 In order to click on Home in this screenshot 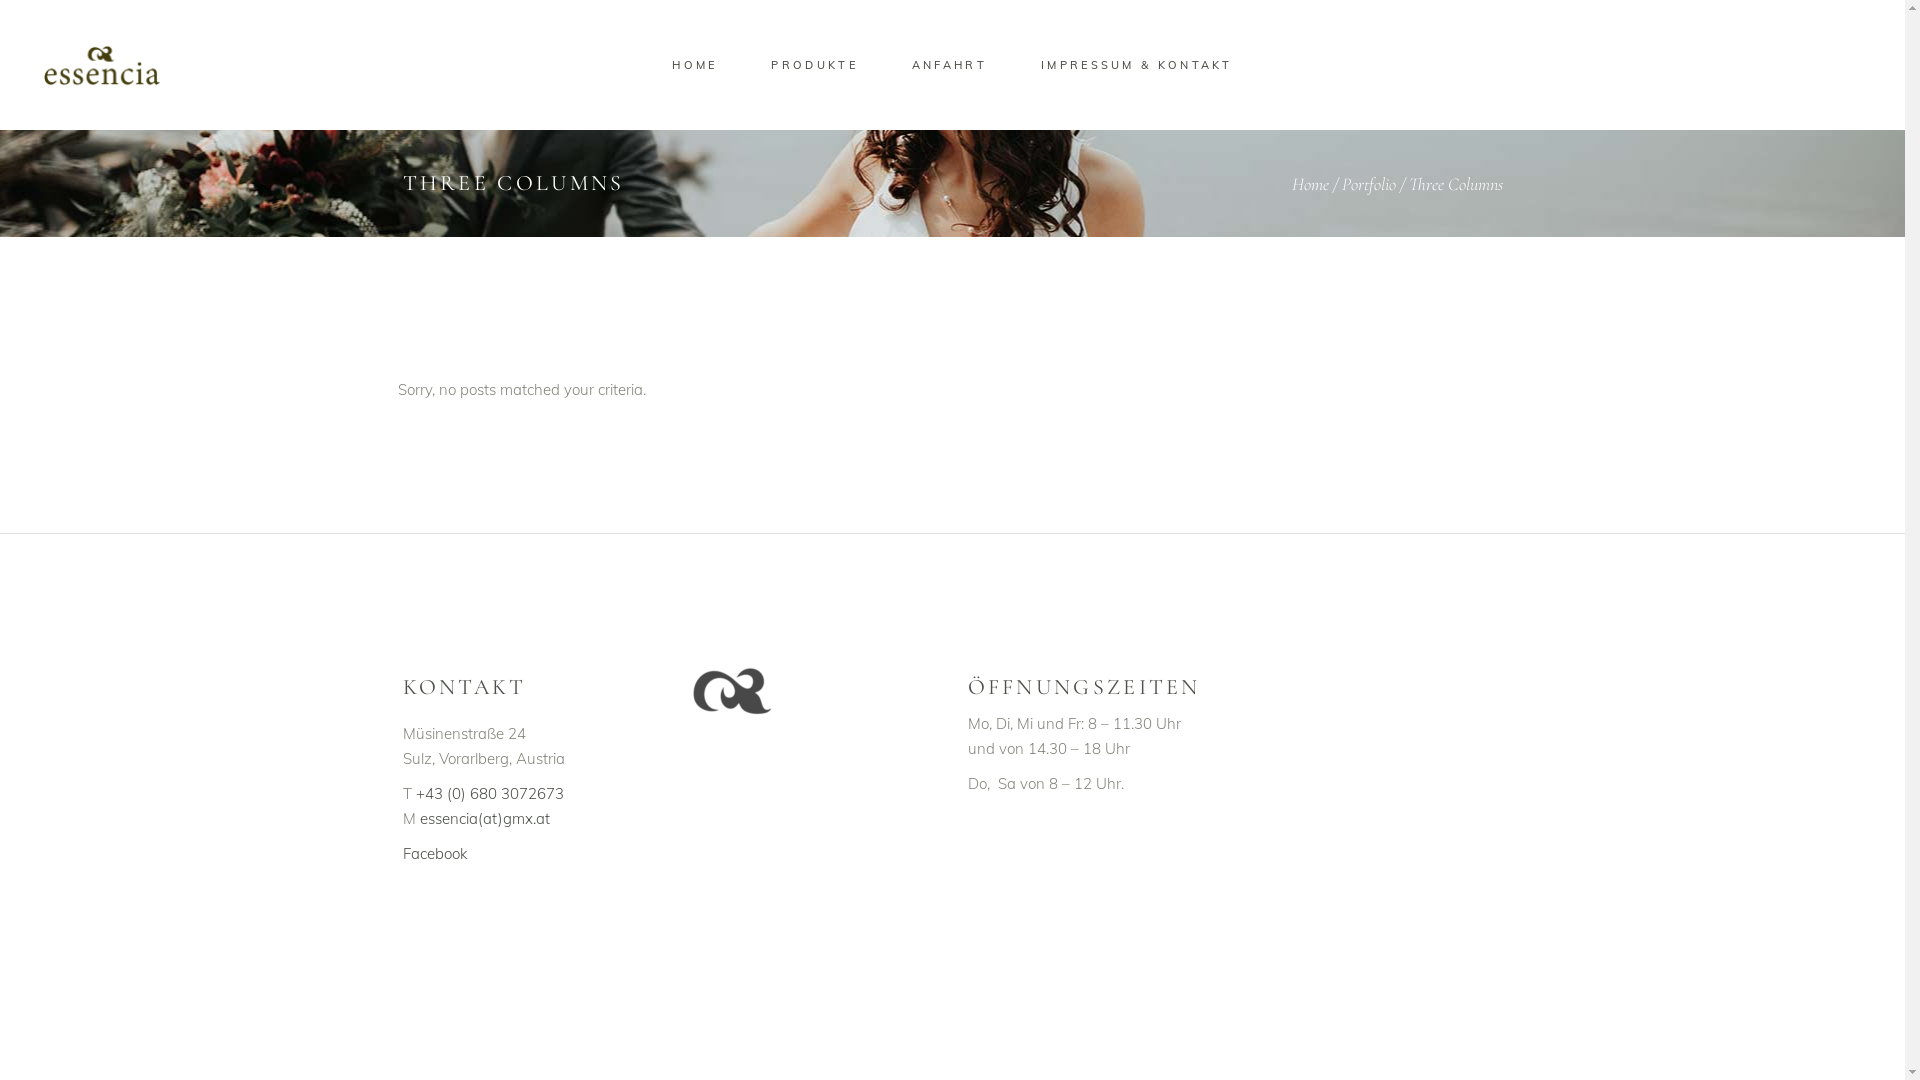, I will do `click(1310, 184)`.